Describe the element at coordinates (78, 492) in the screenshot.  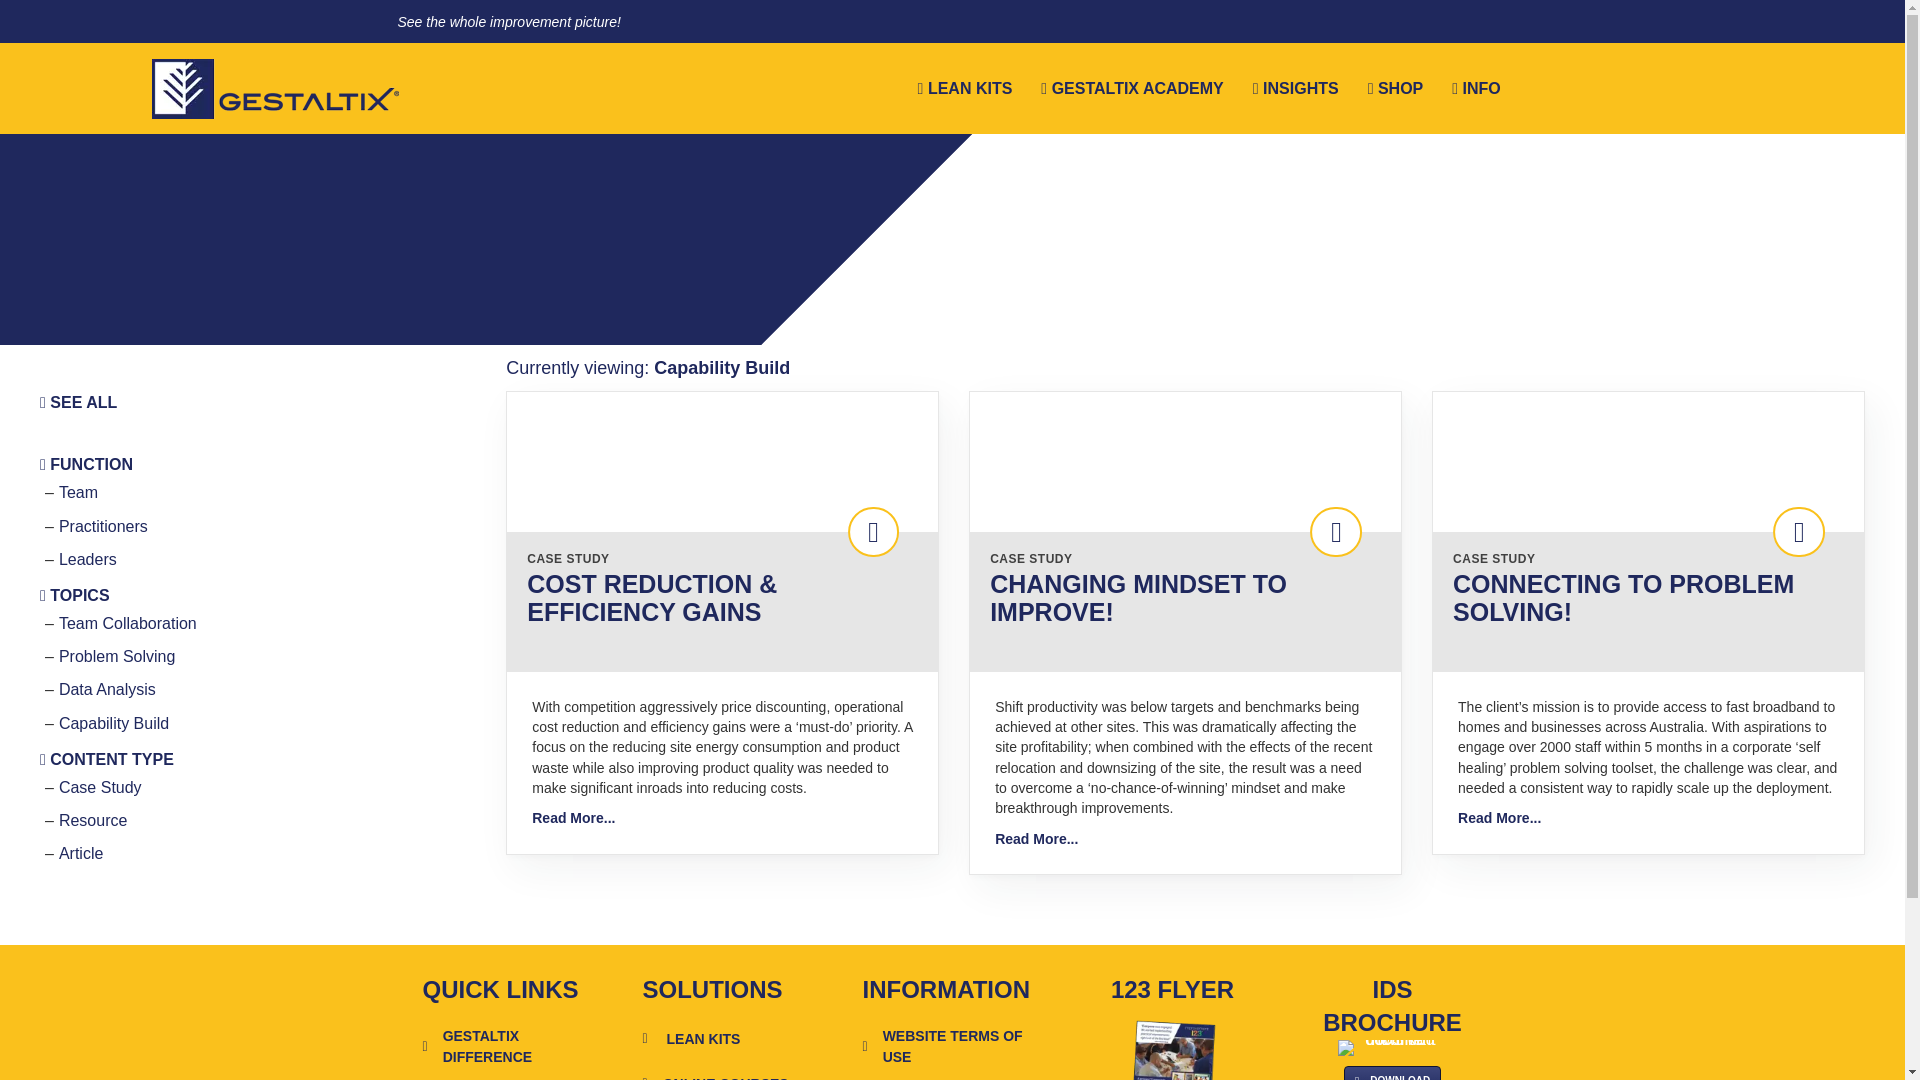
I see `Team` at that location.